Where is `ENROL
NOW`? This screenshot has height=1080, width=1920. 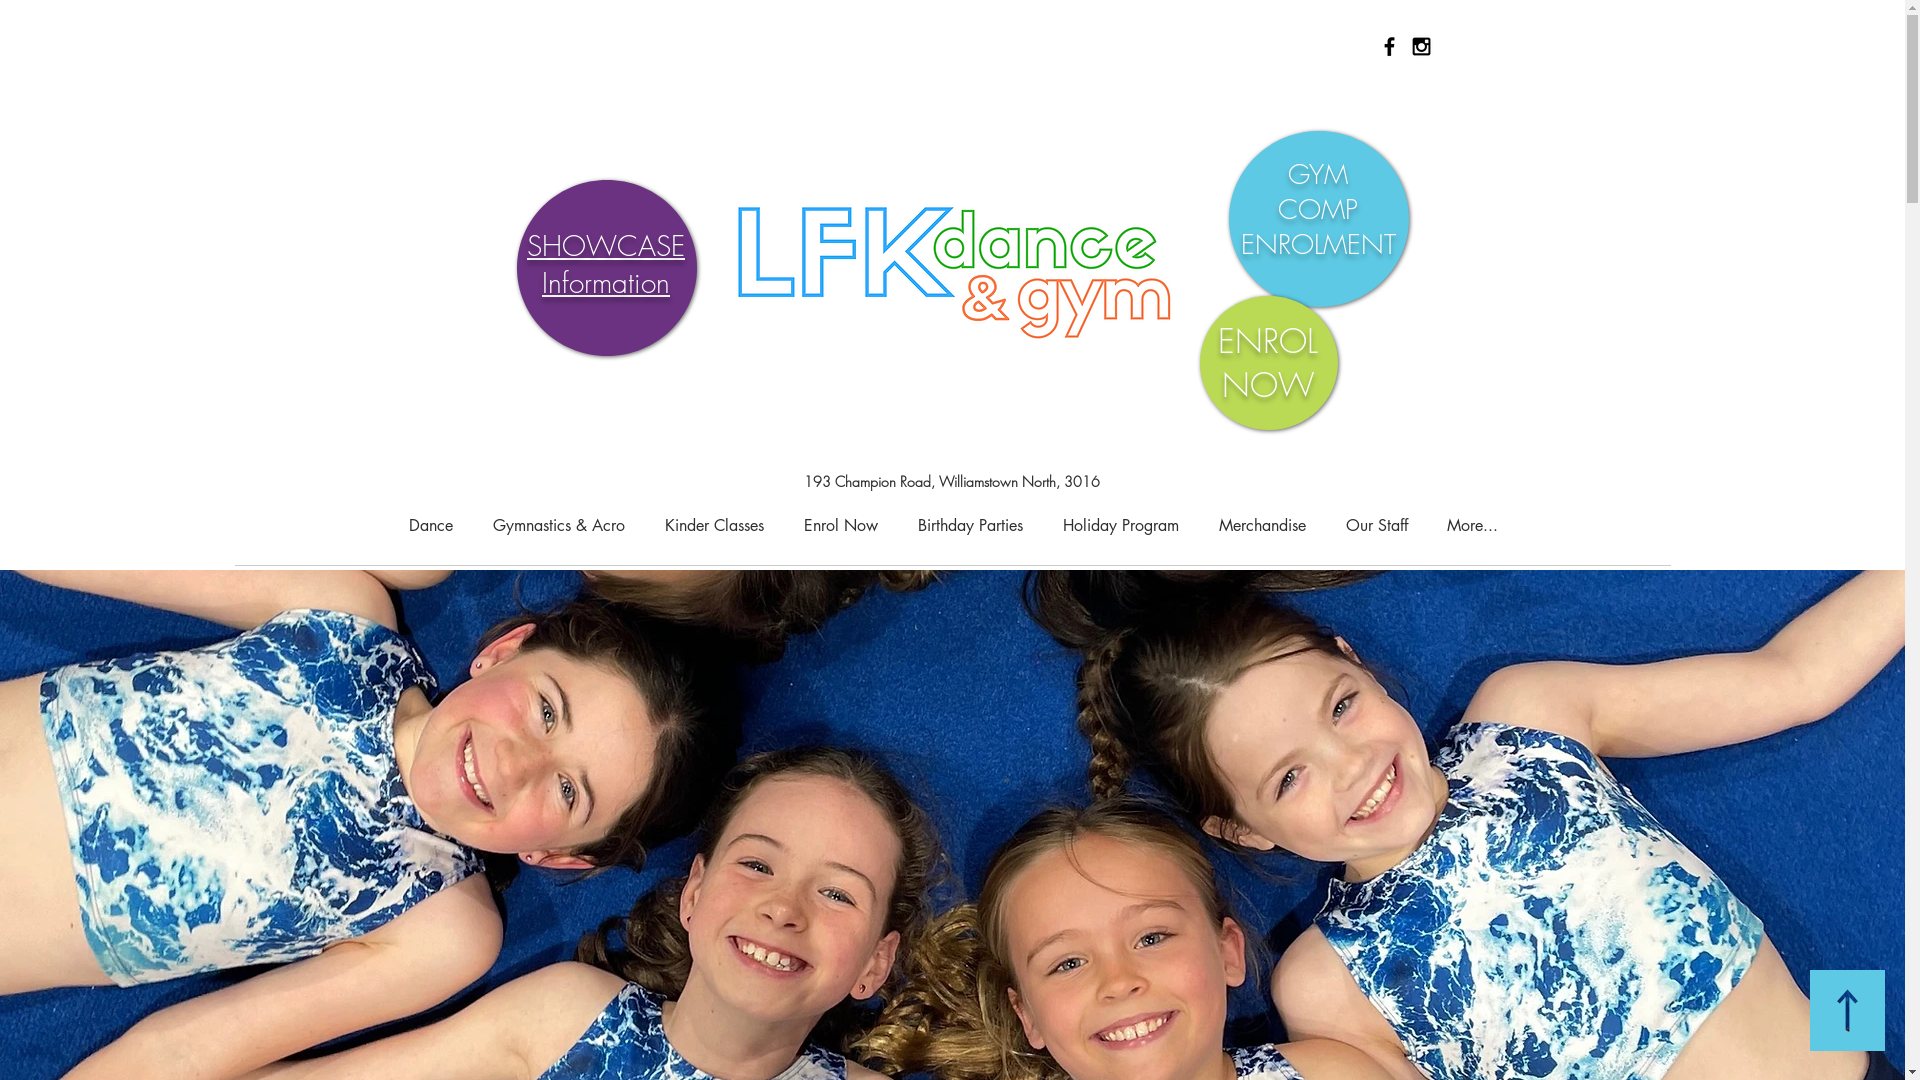
ENROL
NOW is located at coordinates (1268, 363).